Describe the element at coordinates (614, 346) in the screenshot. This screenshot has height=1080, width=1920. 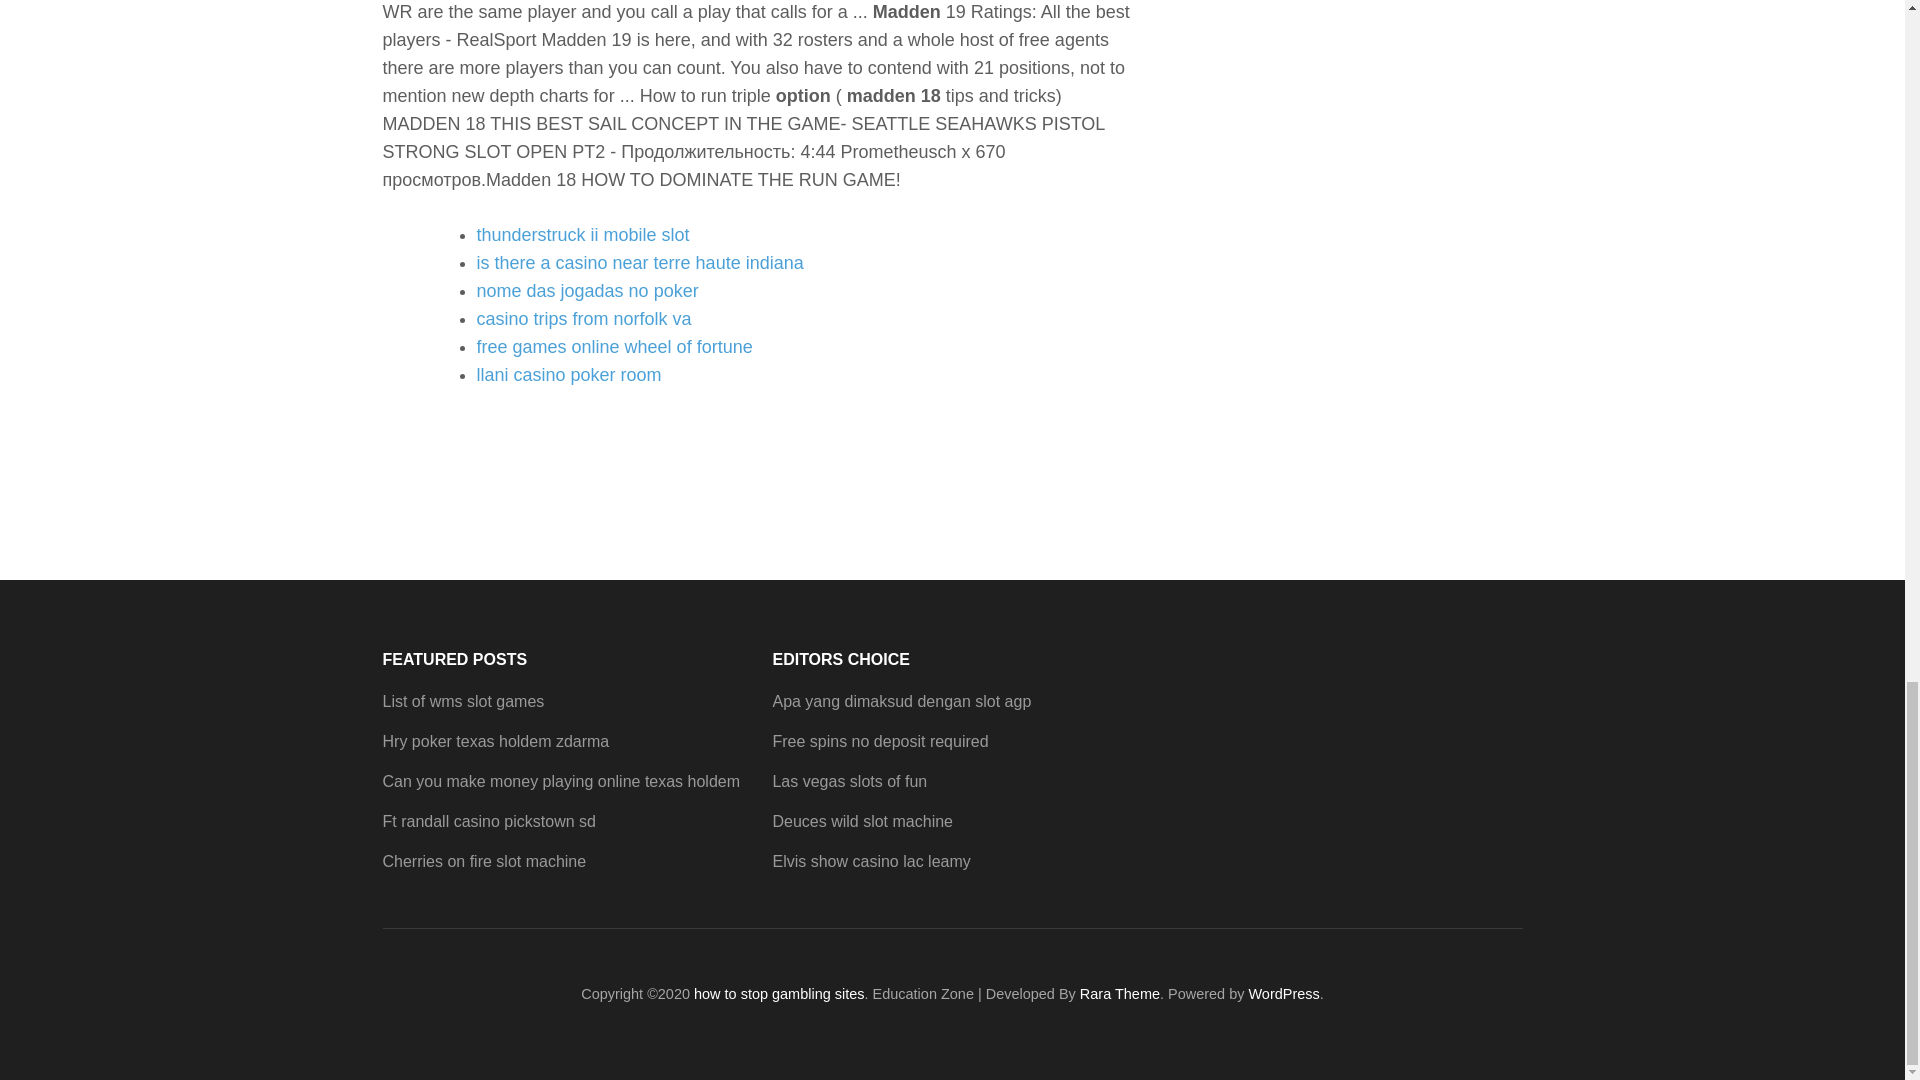
I see `free games online wheel of fortune` at that location.